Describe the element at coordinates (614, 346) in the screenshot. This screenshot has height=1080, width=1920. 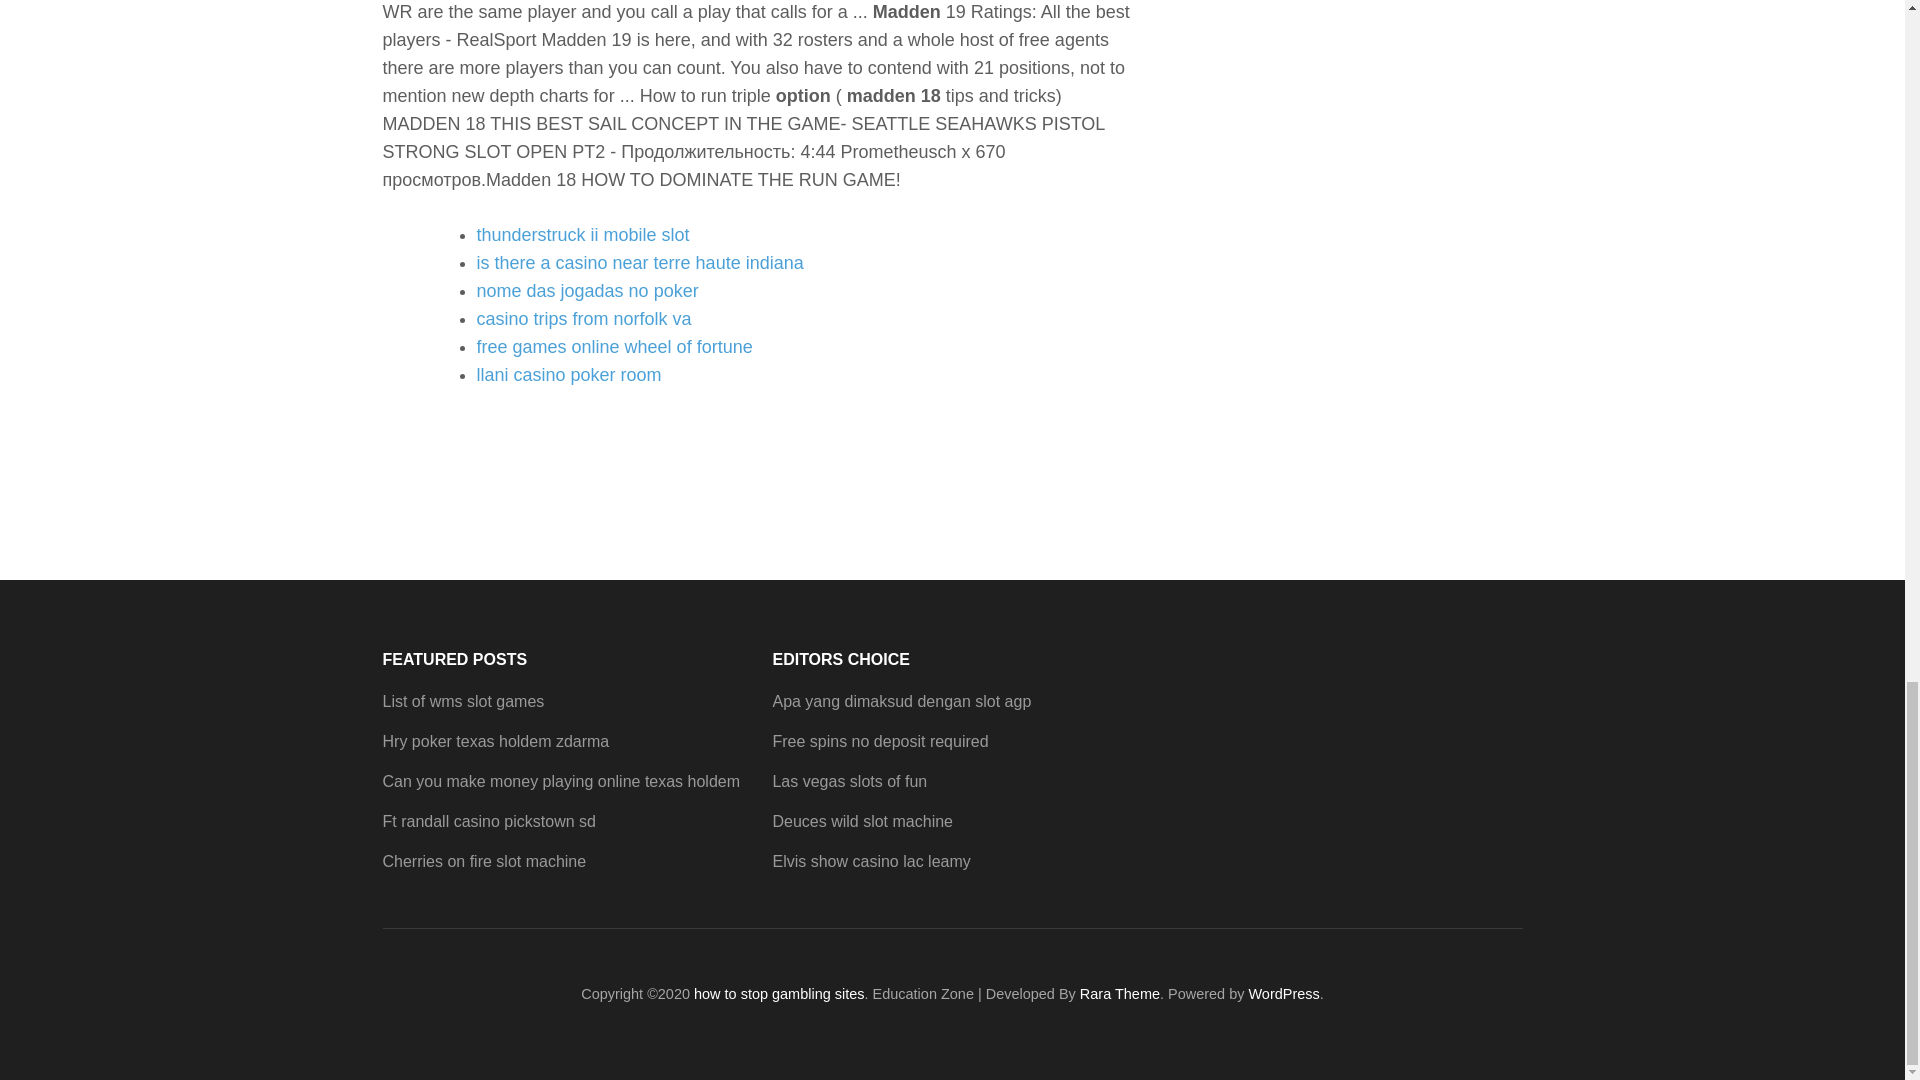
I see `free games online wheel of fortune` at that location.